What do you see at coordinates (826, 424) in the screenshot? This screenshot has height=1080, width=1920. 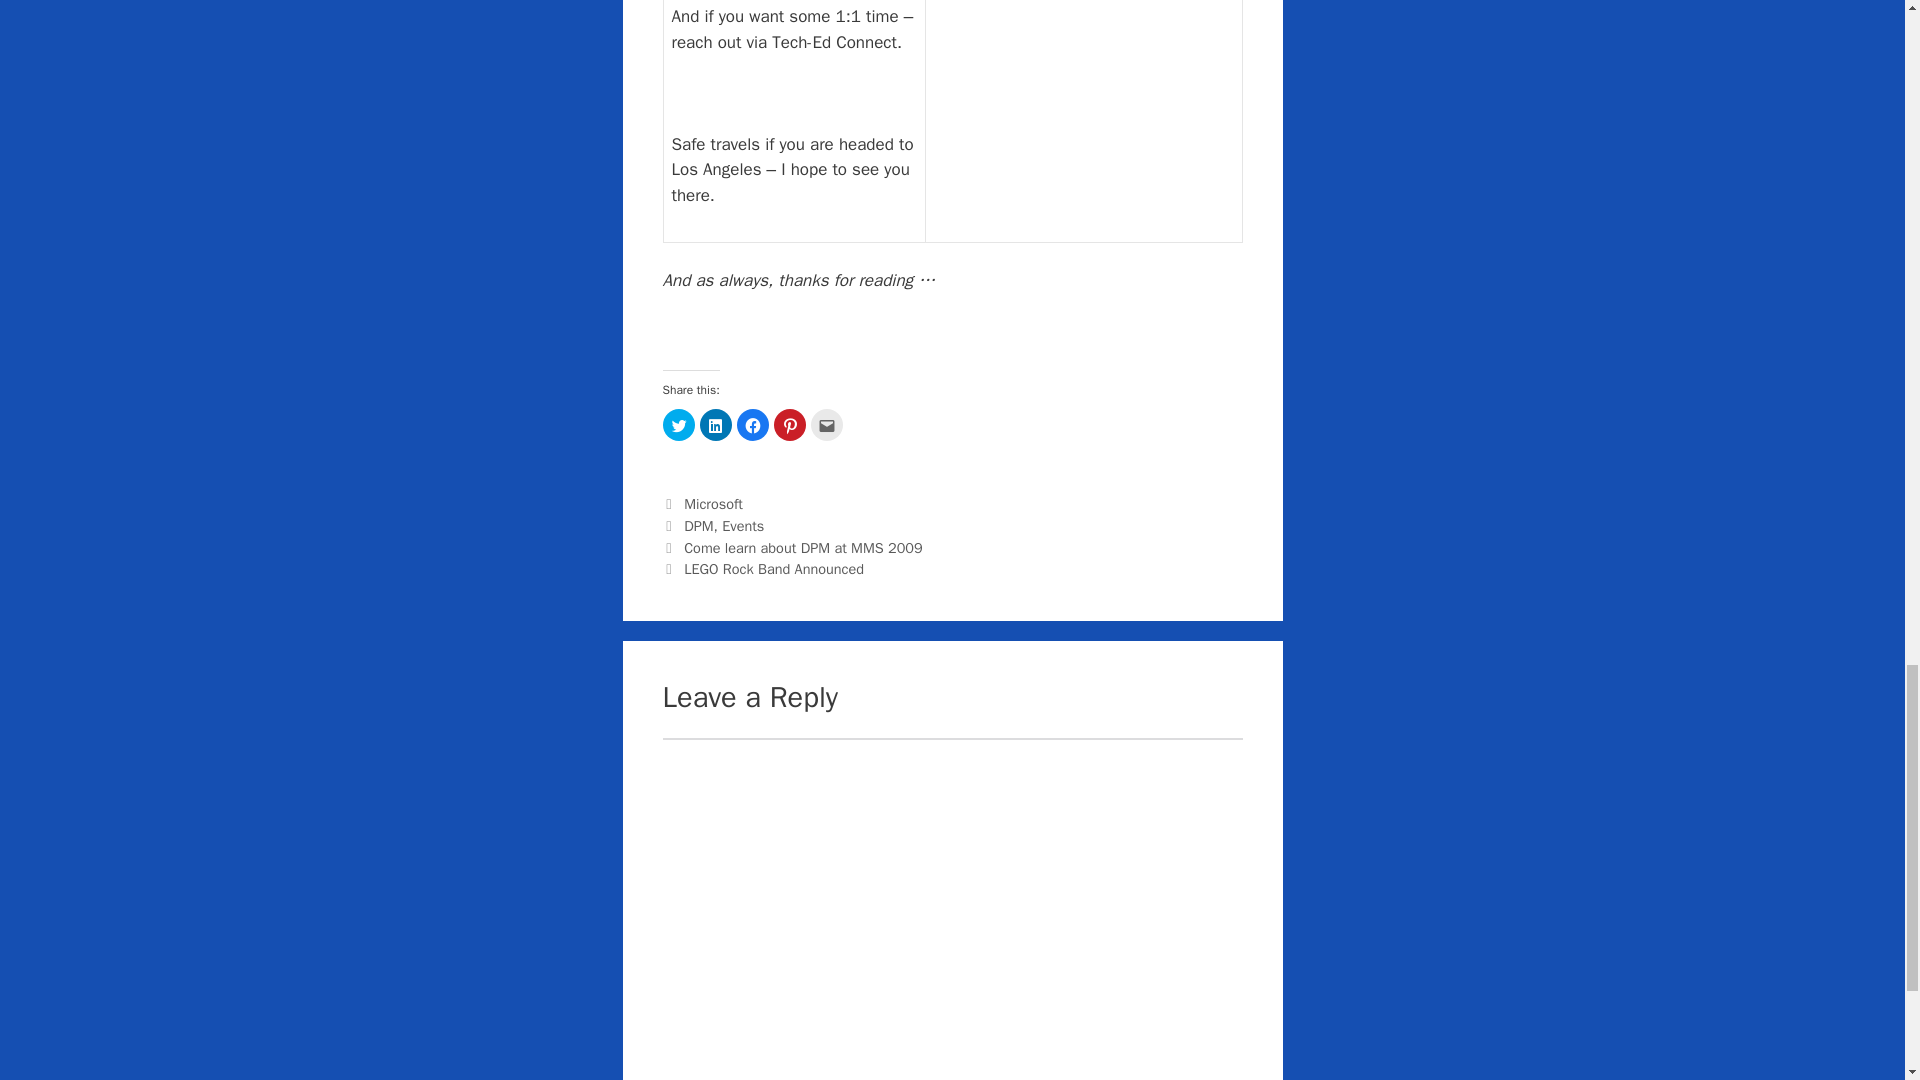 I see `Click to email this to a friend` at bounding box center [826, 424].